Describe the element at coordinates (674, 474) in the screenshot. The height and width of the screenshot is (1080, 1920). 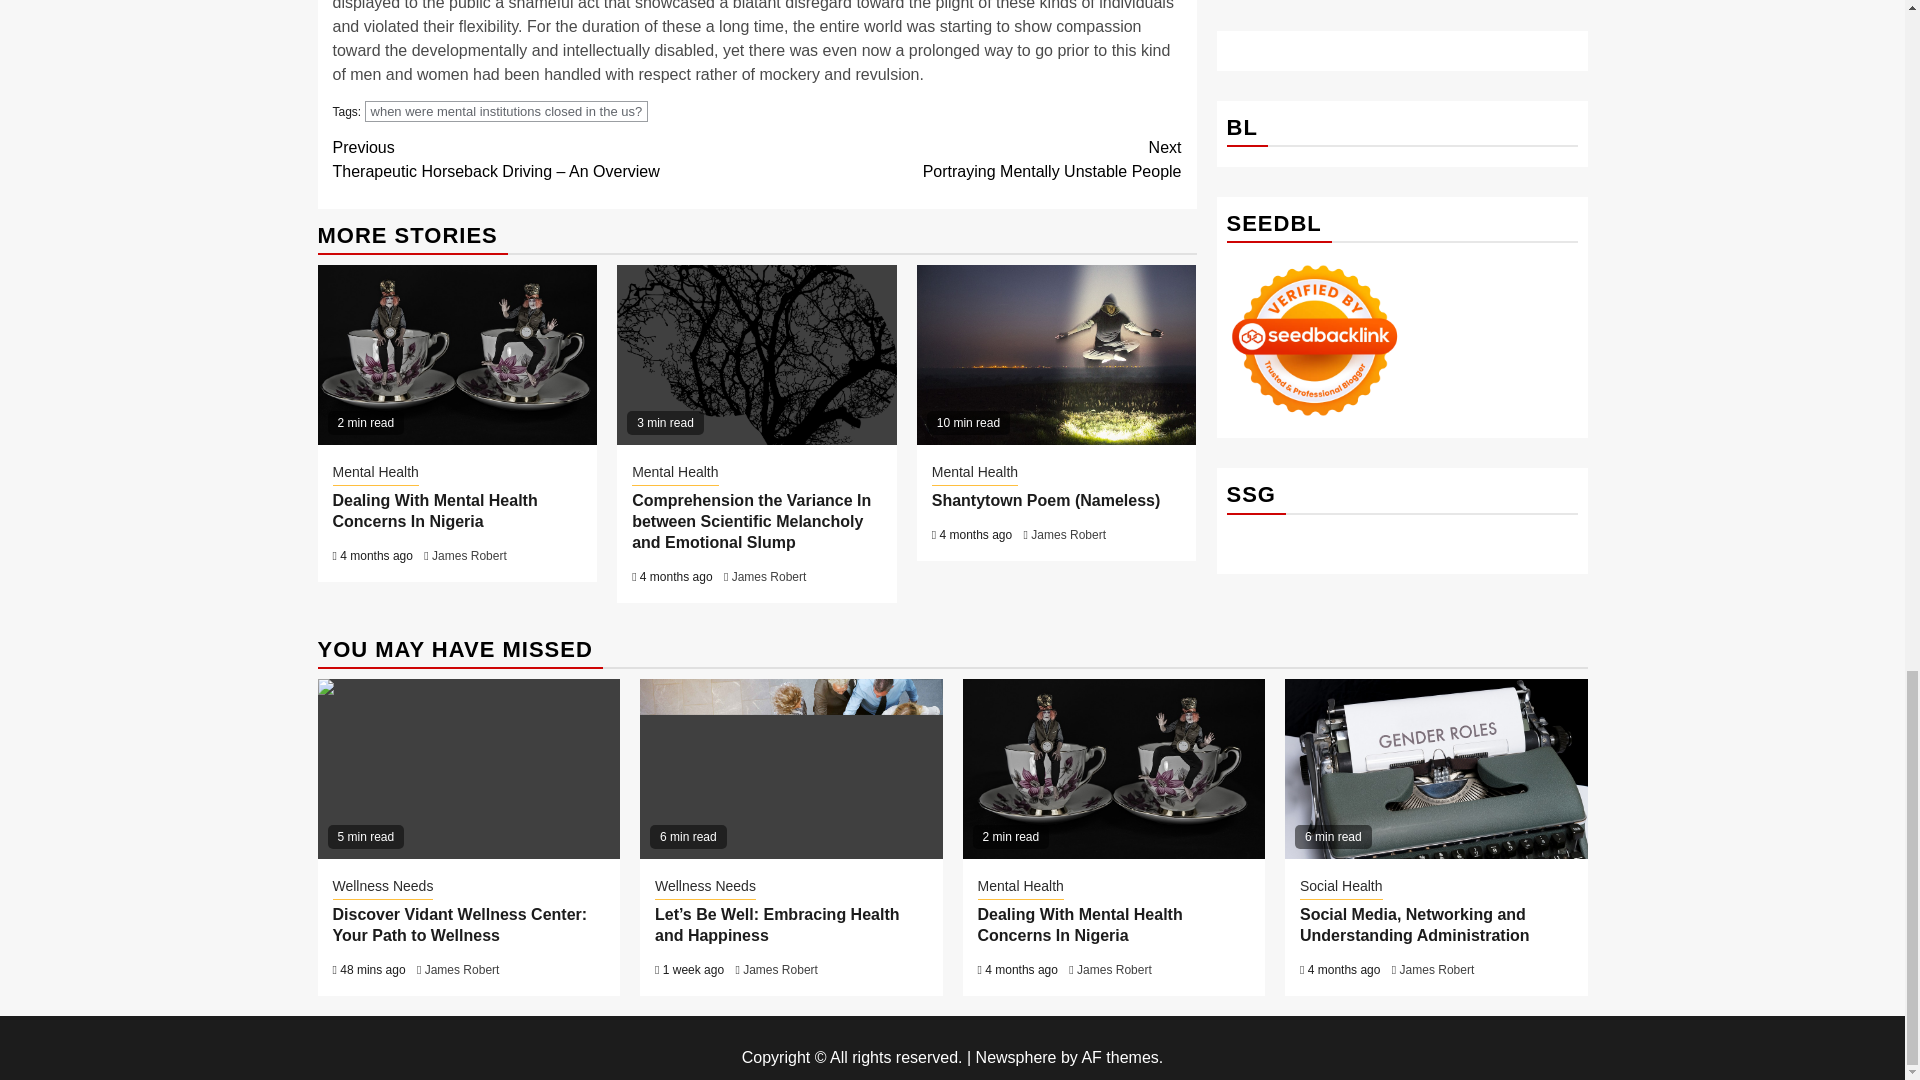
I see `Social Media, Networking and Understanding Administration` at that location.